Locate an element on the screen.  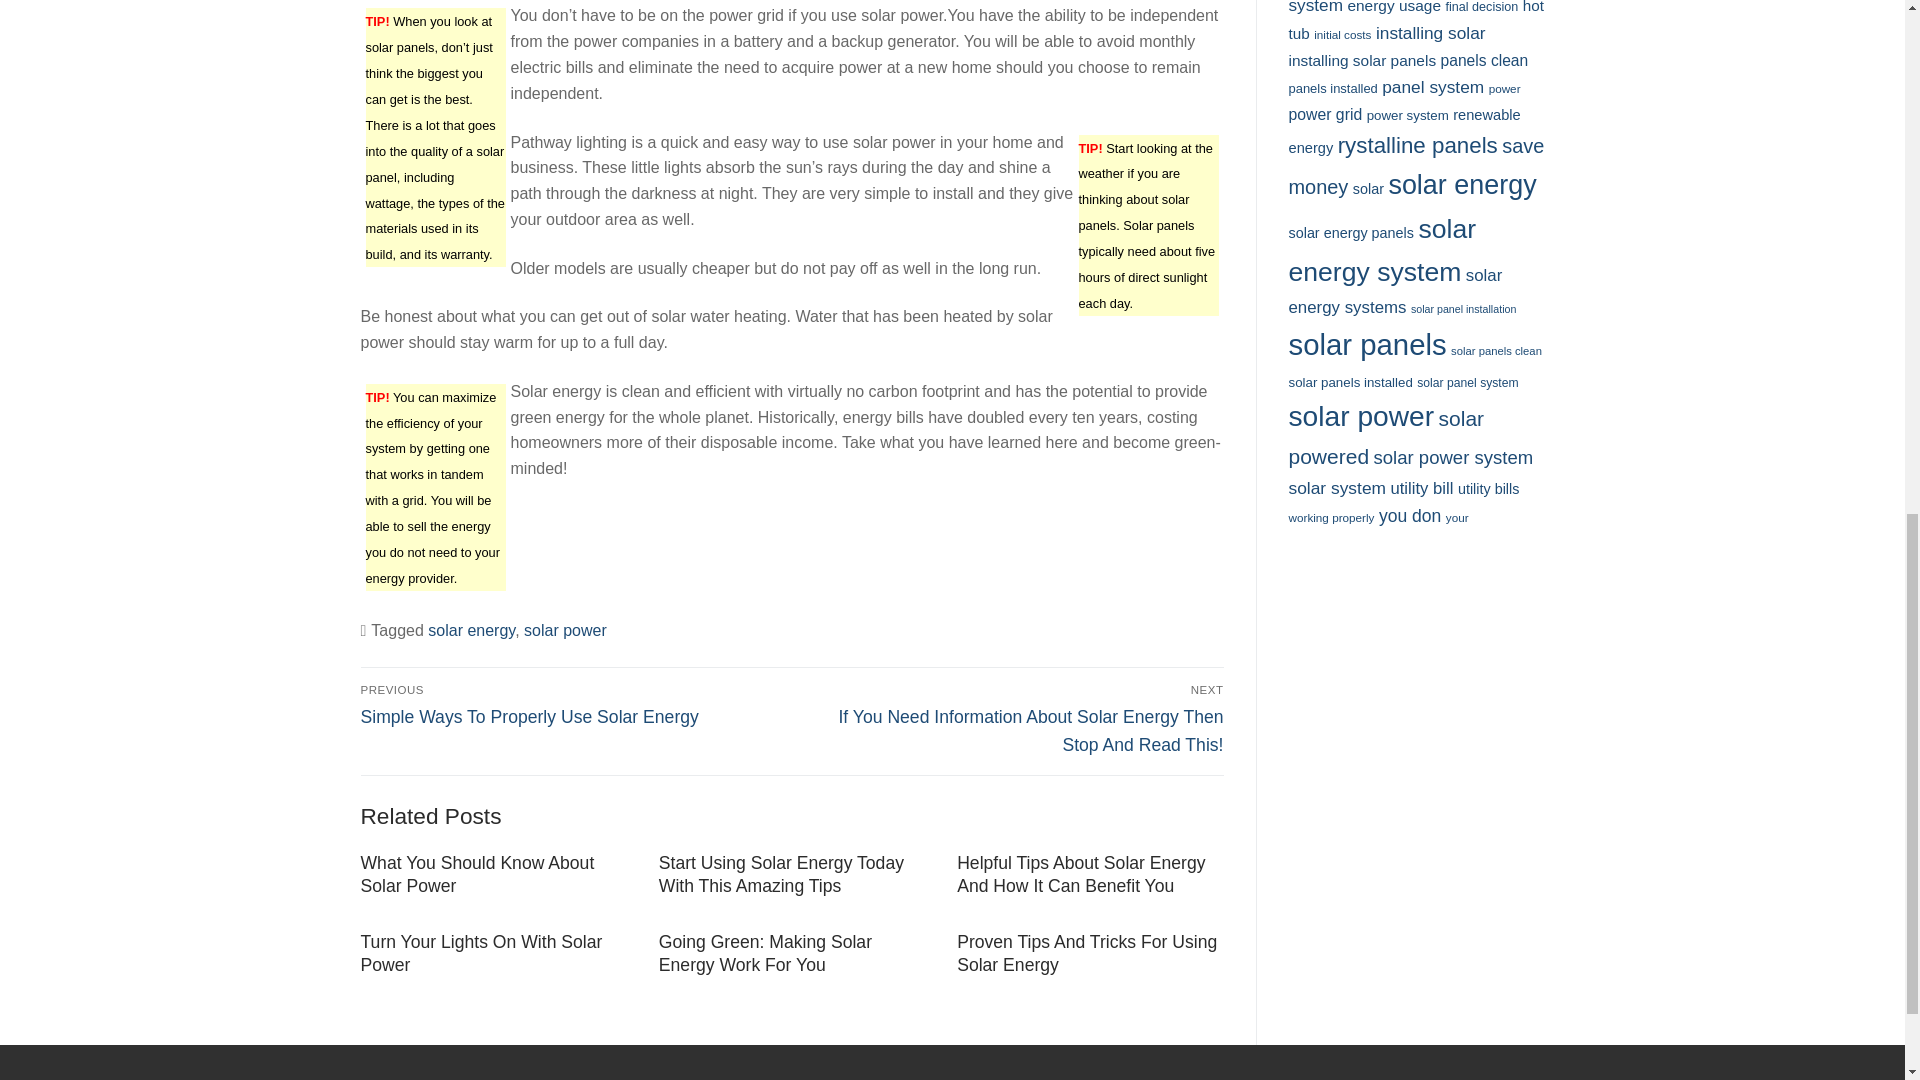
Turn Your Lights On With Solar Power is located at coordinates (481, 954).